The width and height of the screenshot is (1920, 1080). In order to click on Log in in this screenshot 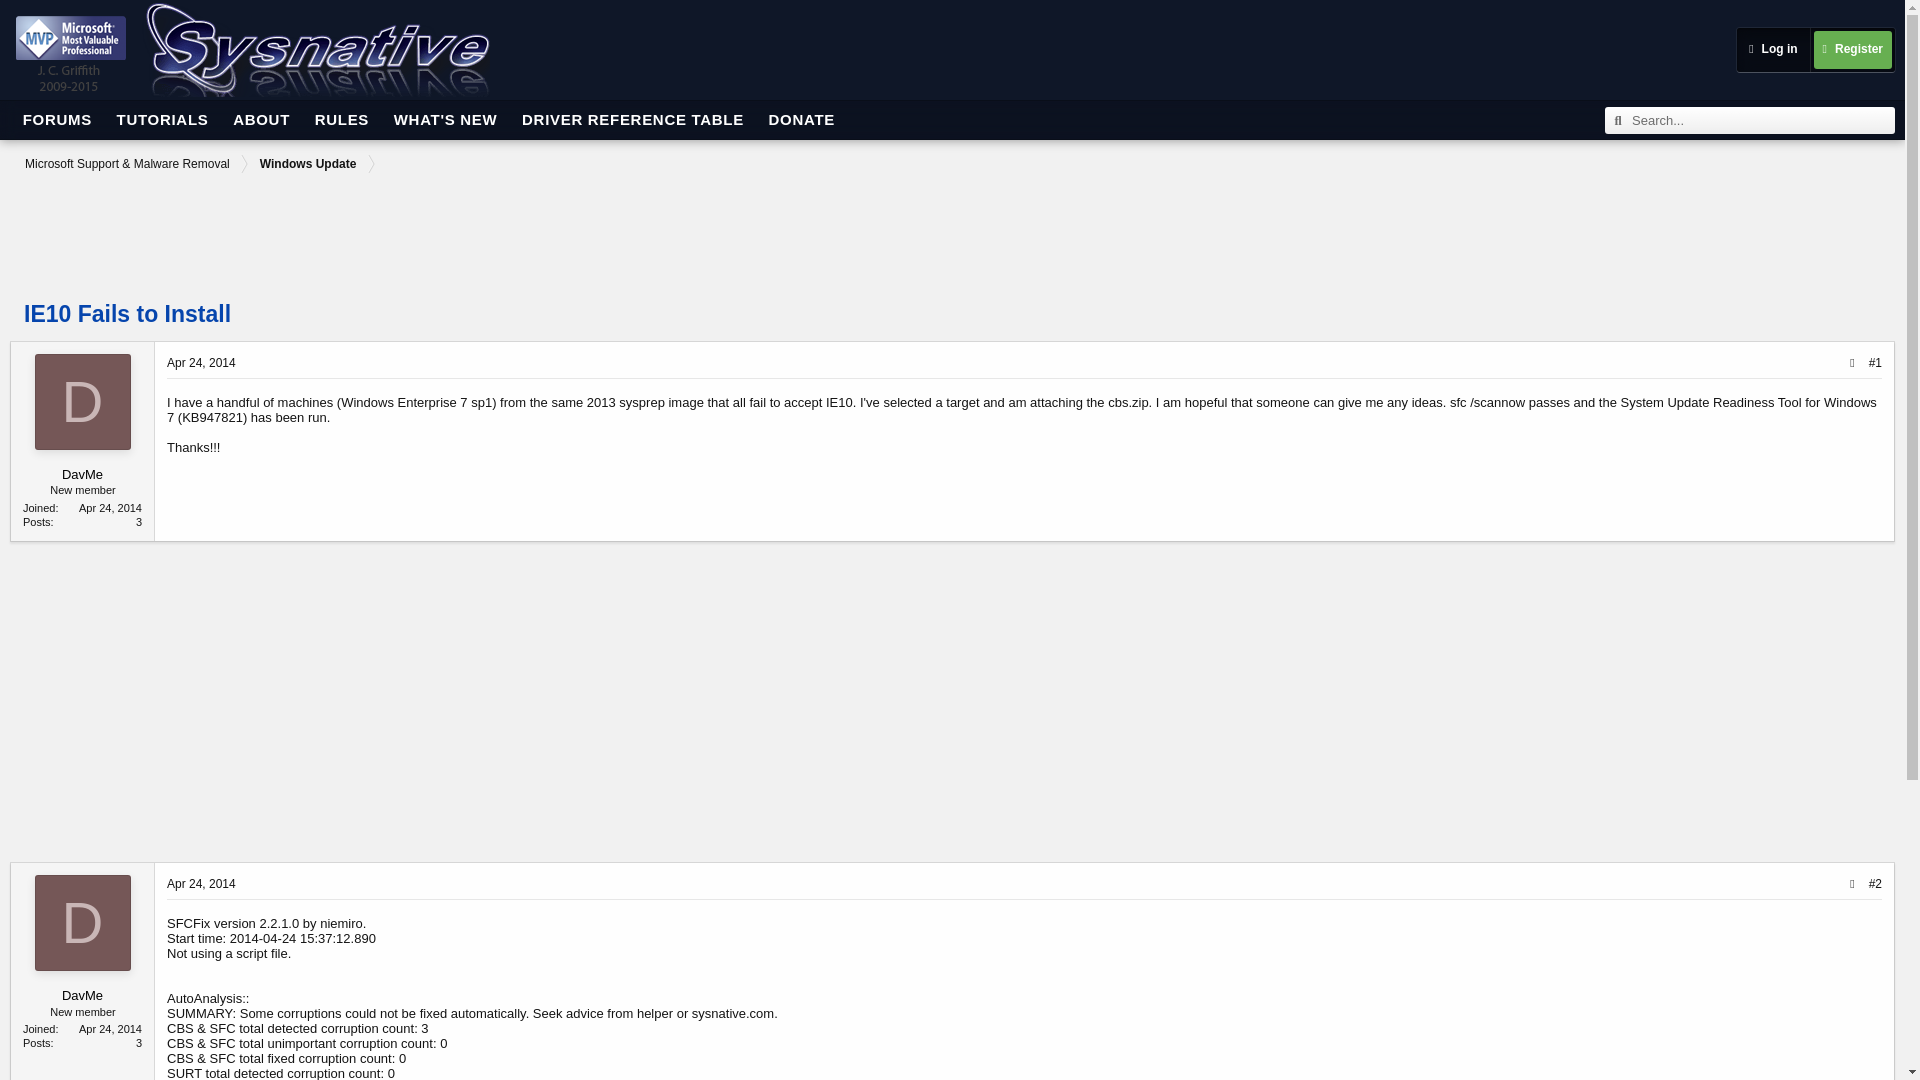, I will do `click(1772, 50)`.